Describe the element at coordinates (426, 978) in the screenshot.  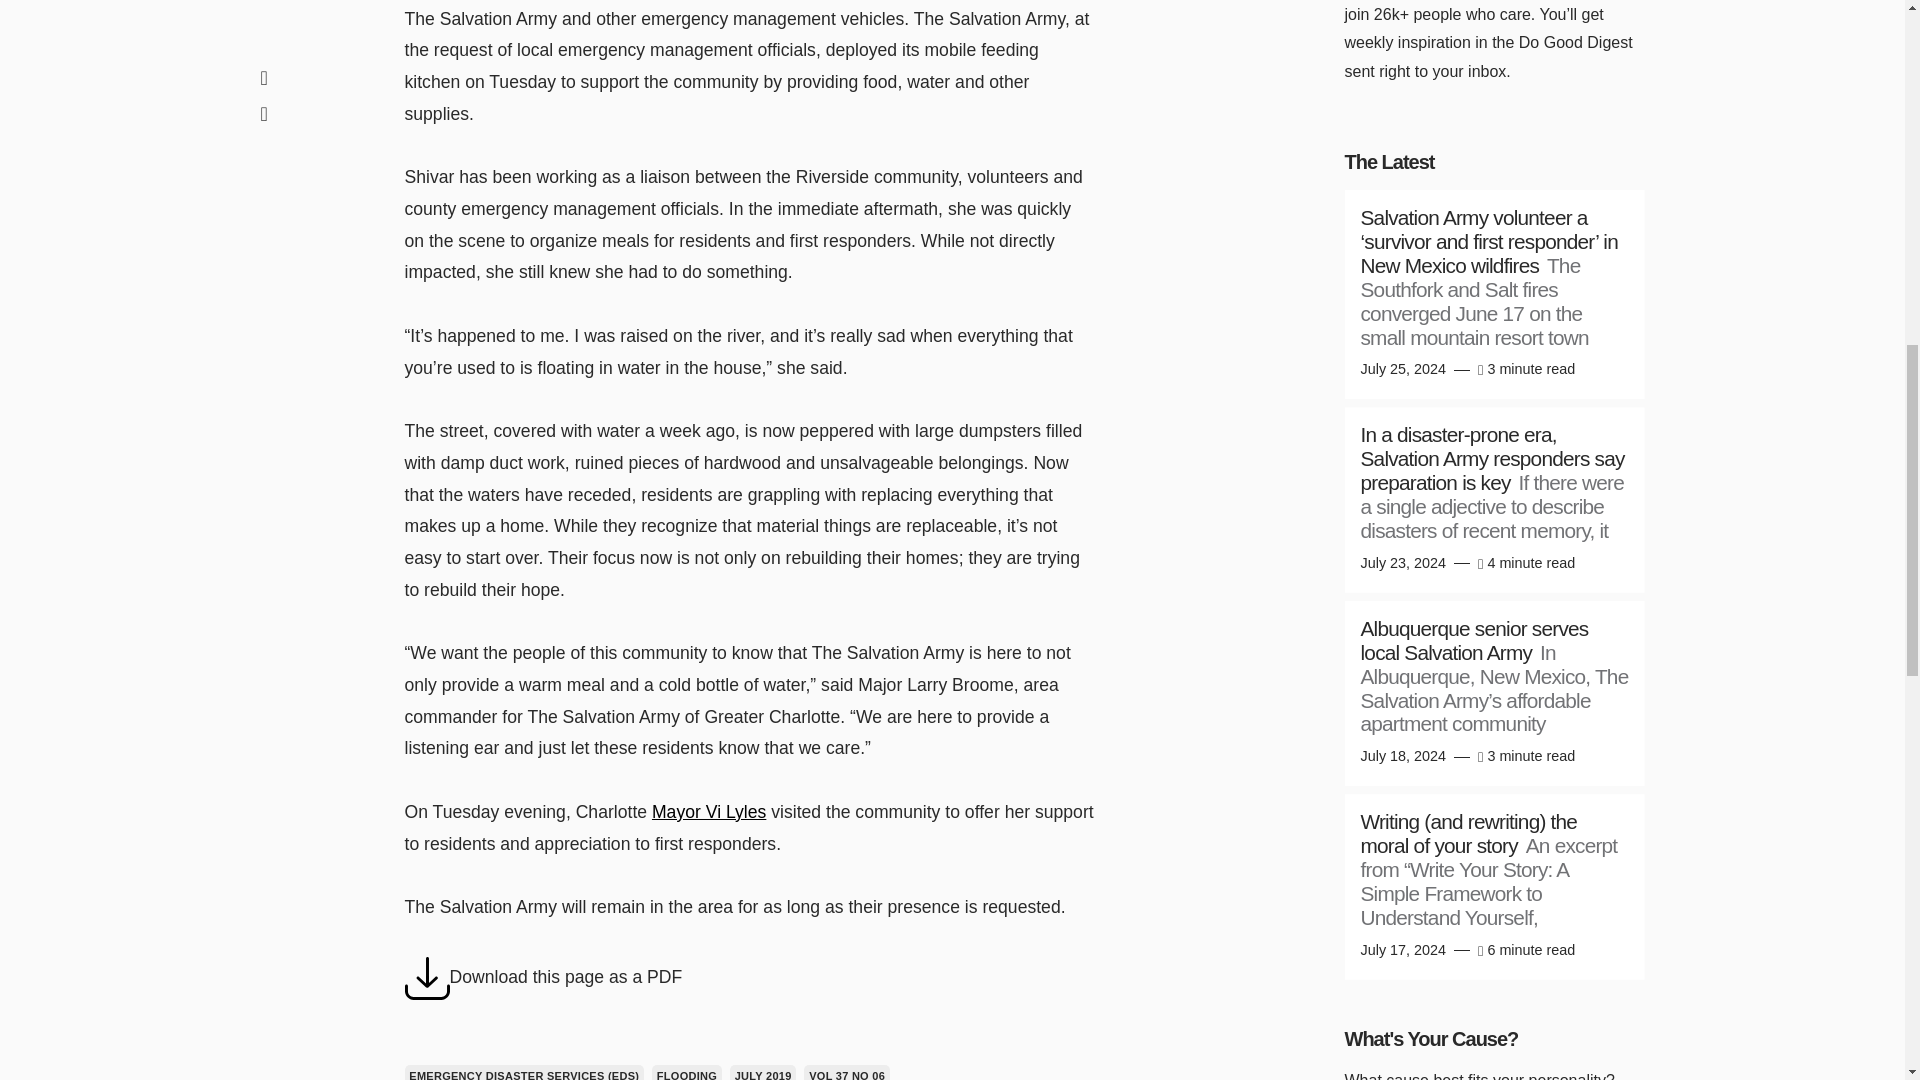
I see `Generate PDF` at that location.